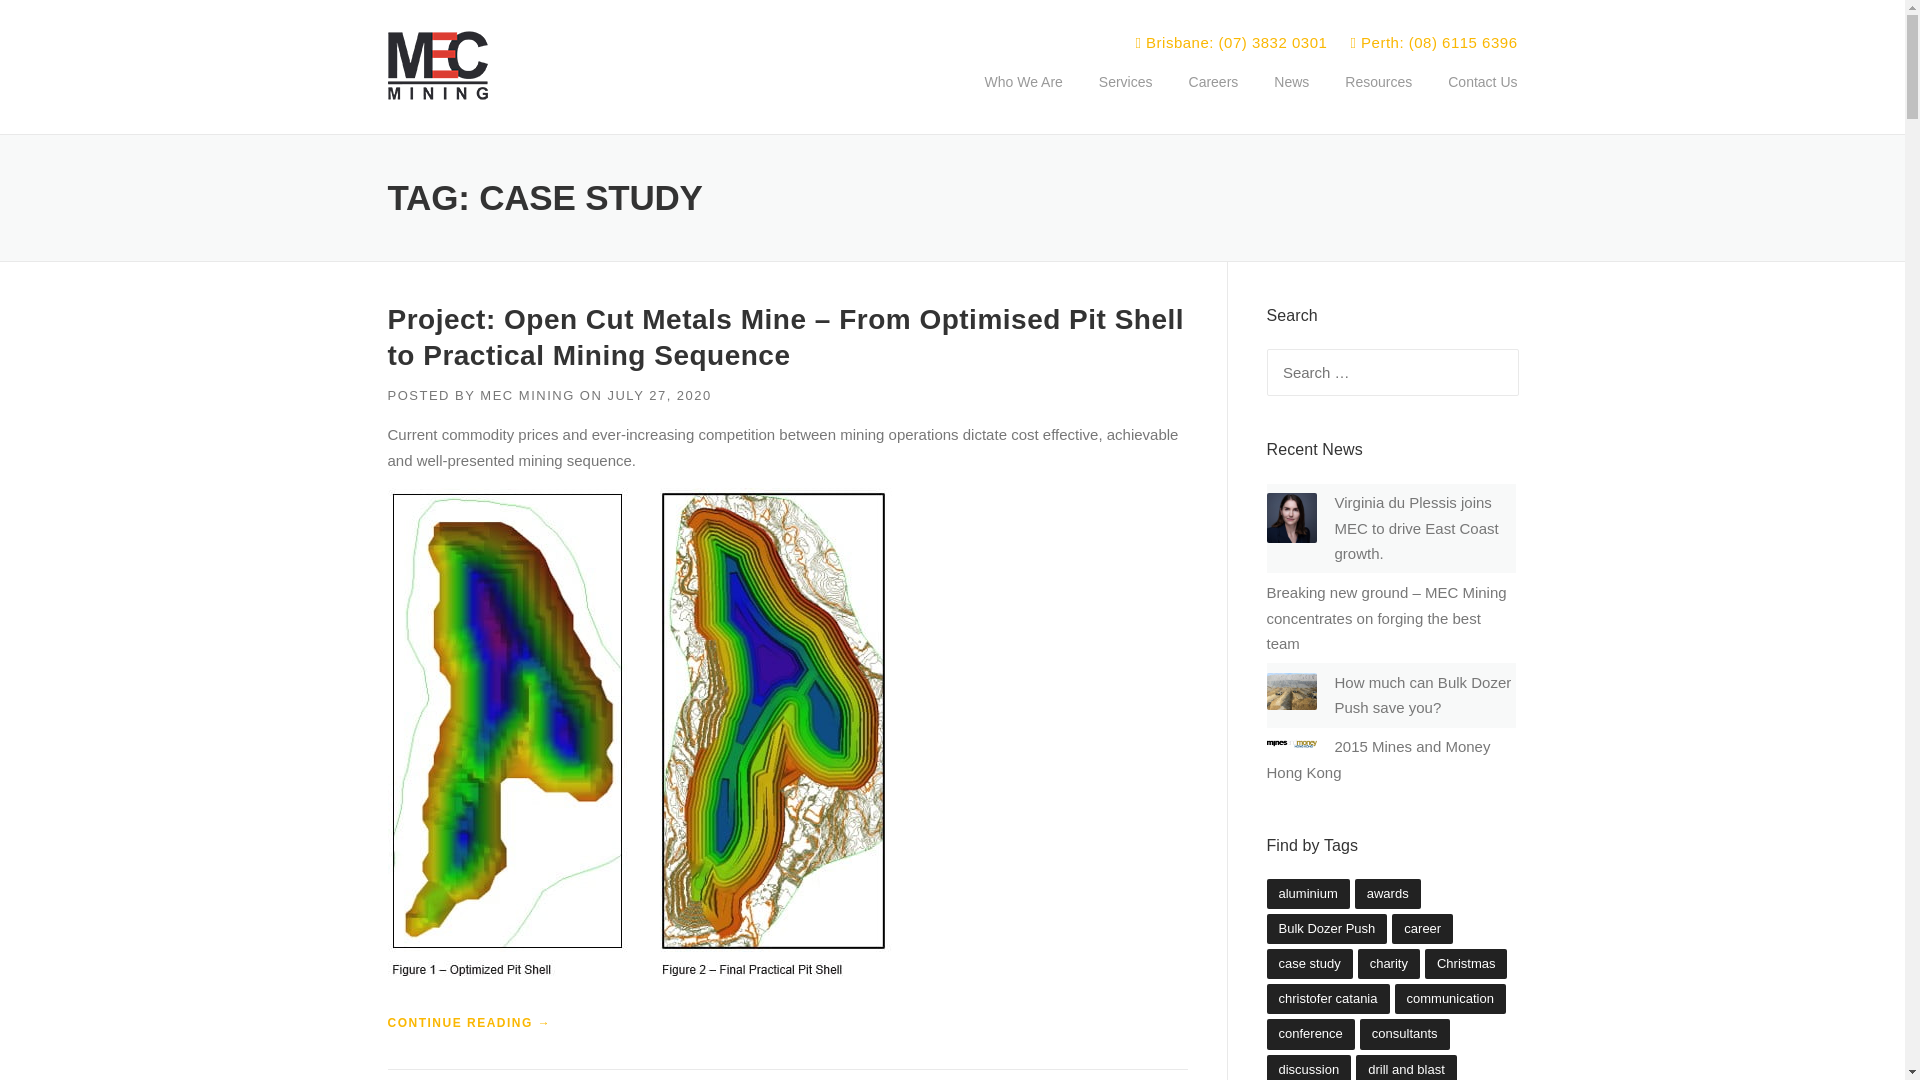  I want to click on Skip to content, so click(50, 12).